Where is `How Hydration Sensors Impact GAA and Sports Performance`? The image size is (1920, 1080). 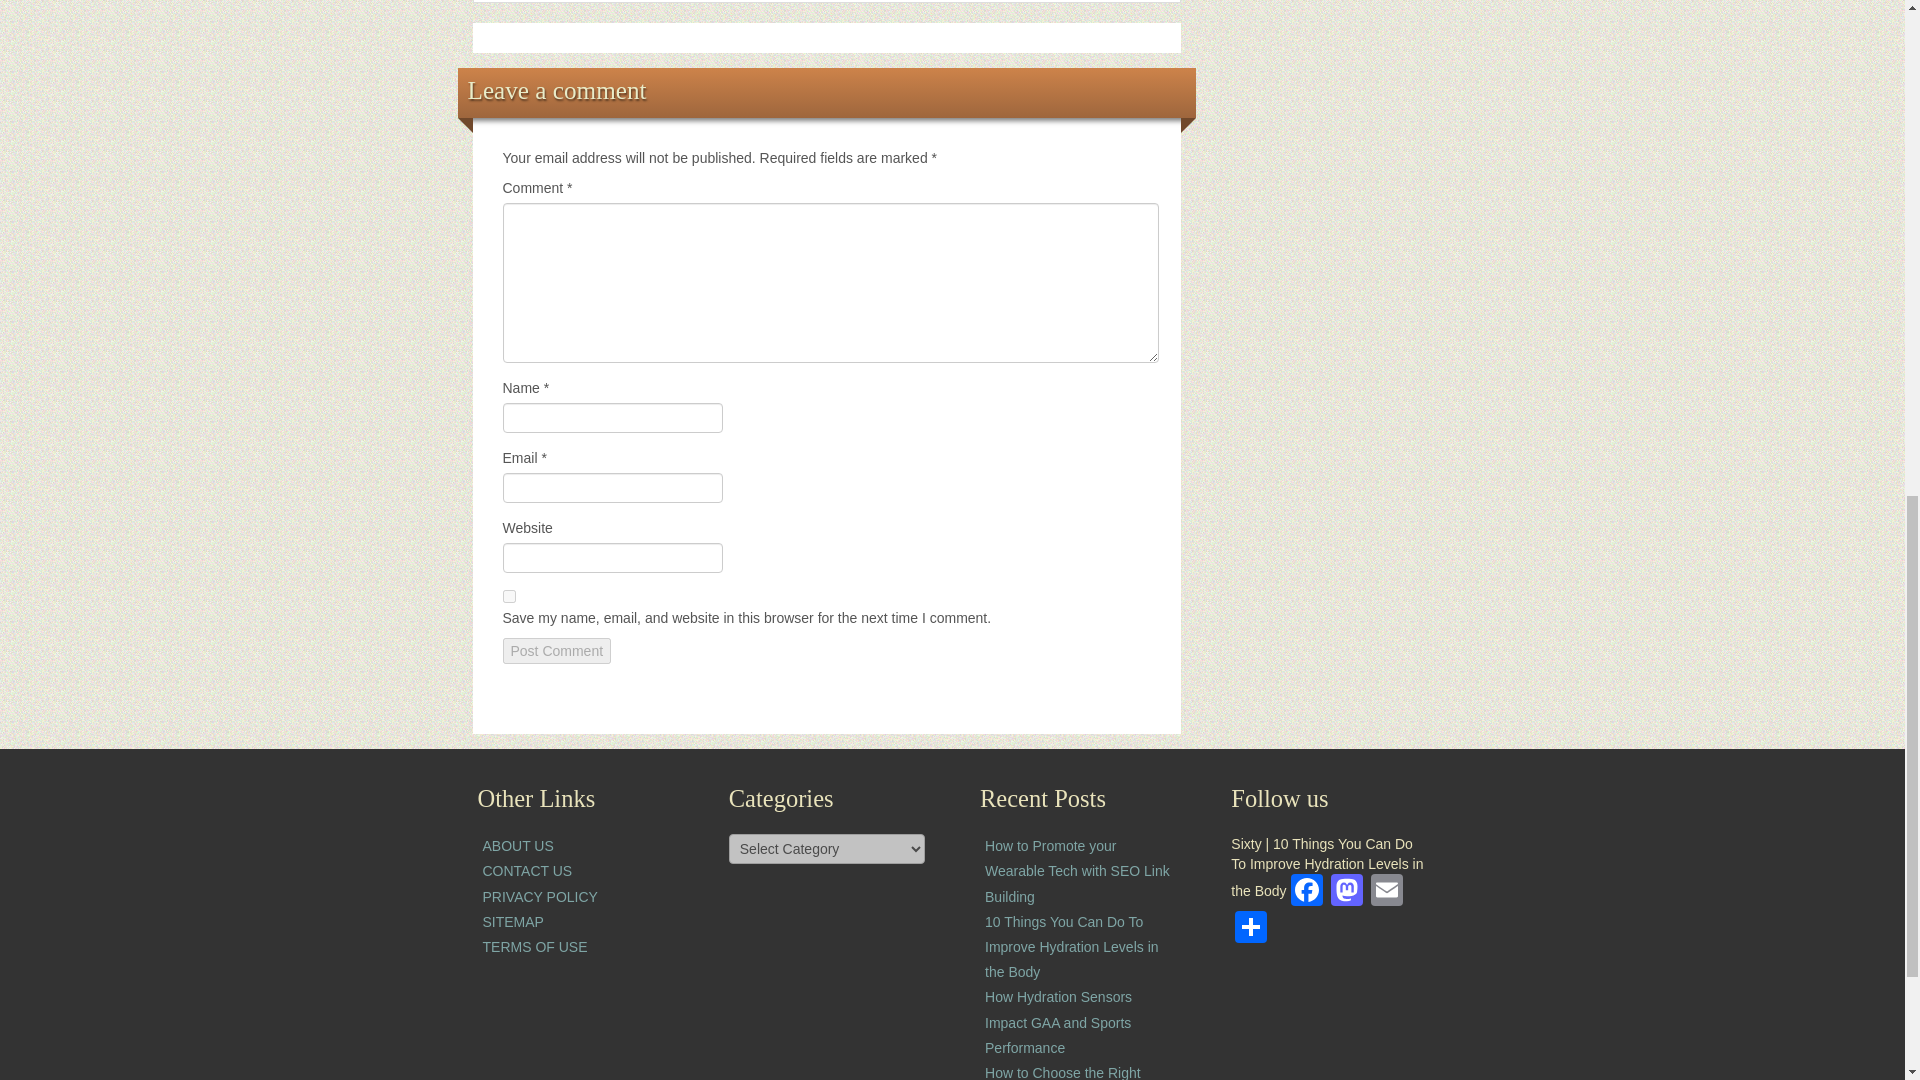
How Hydration Sensors Impact GAA and Sports Performance is located at coordinates (1058, 1022).